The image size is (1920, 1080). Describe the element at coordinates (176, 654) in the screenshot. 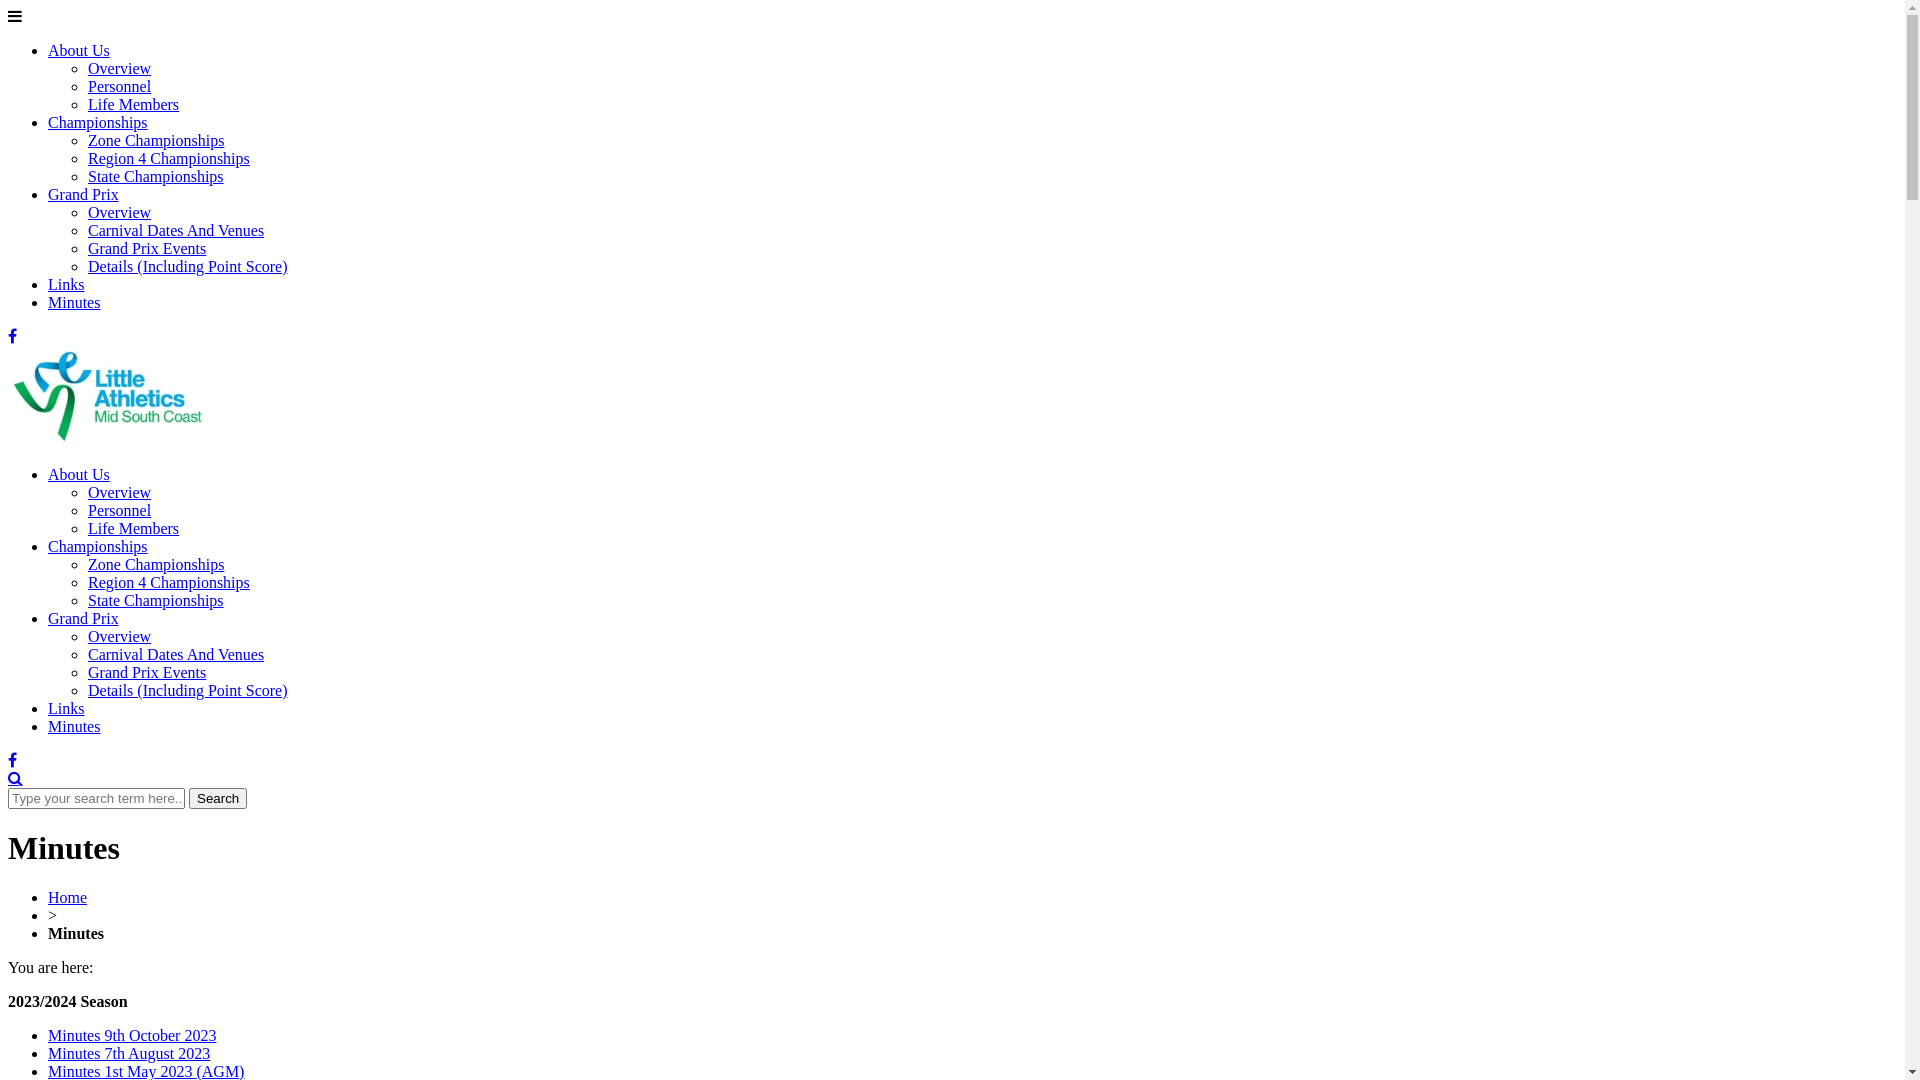

I see `Carnival Dates And Venues` at that location.